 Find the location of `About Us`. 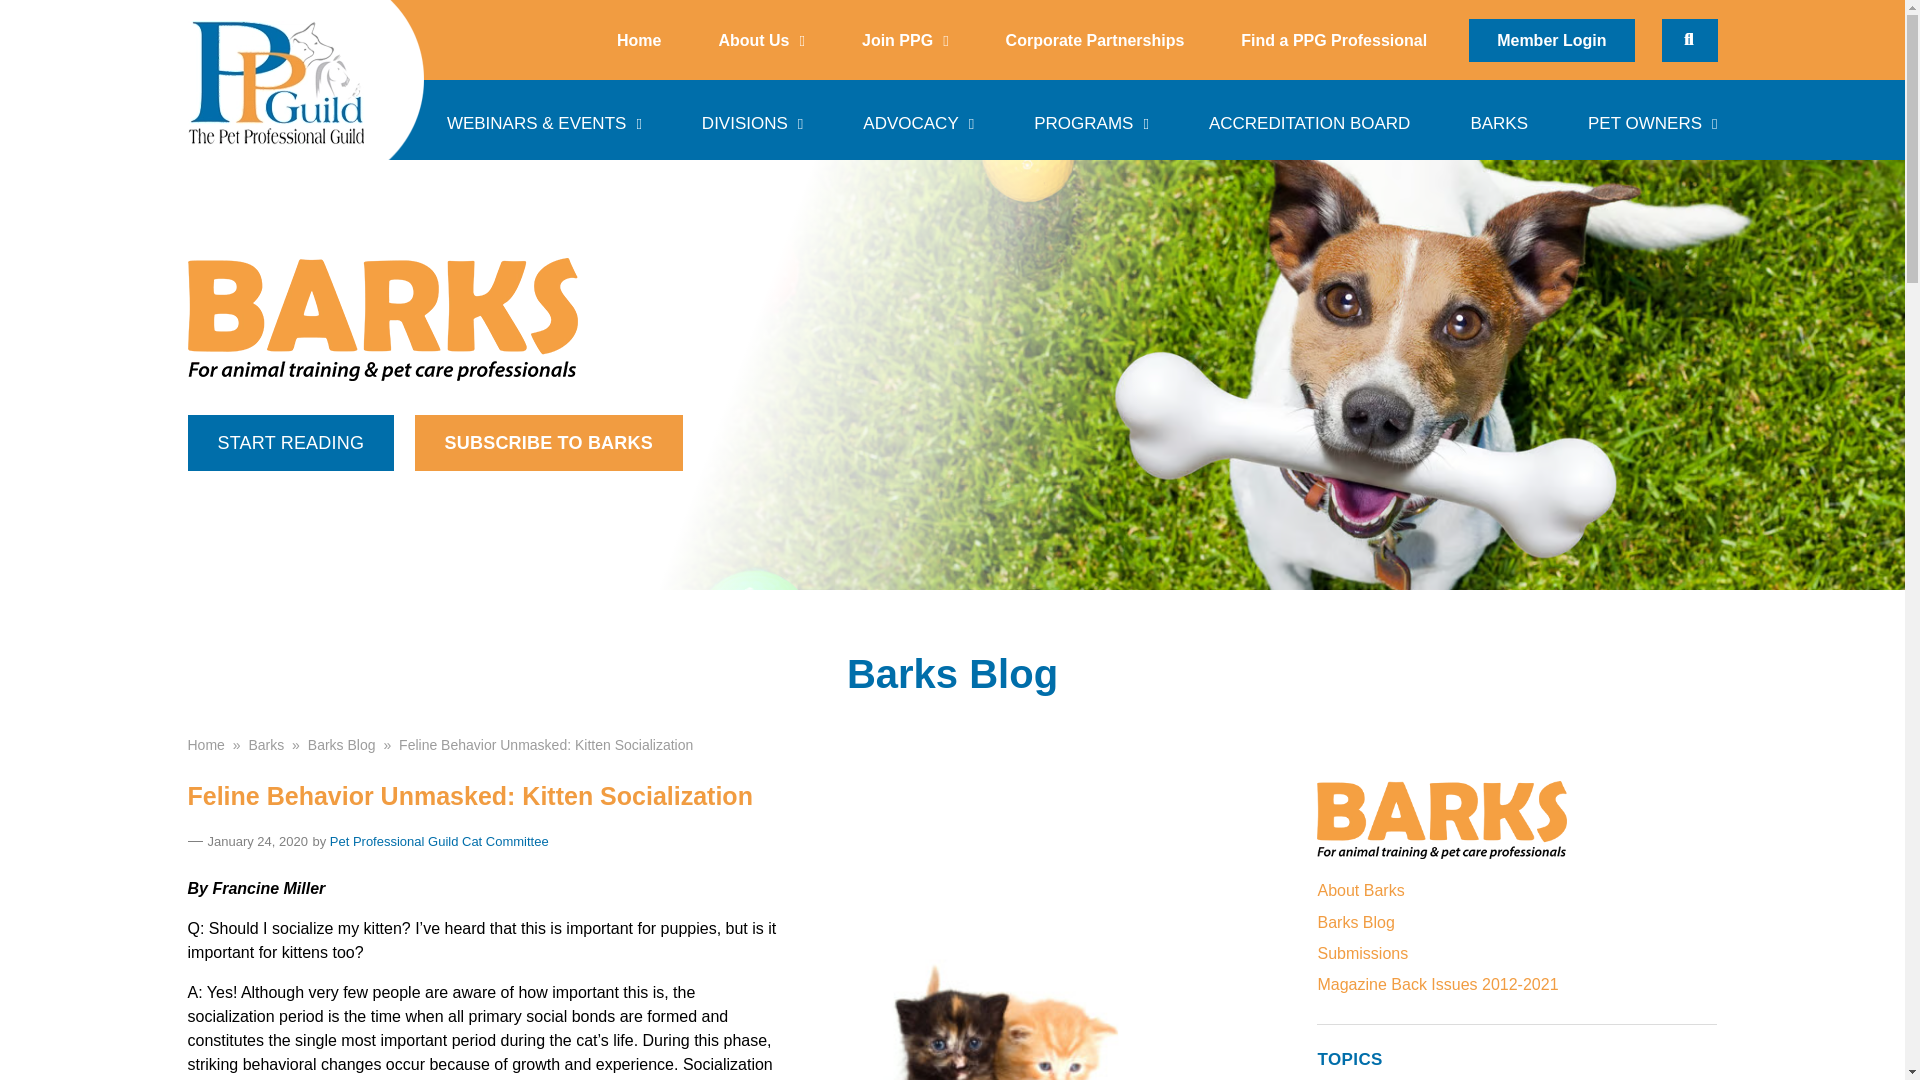

About Us is located at coordinates (760, 40).